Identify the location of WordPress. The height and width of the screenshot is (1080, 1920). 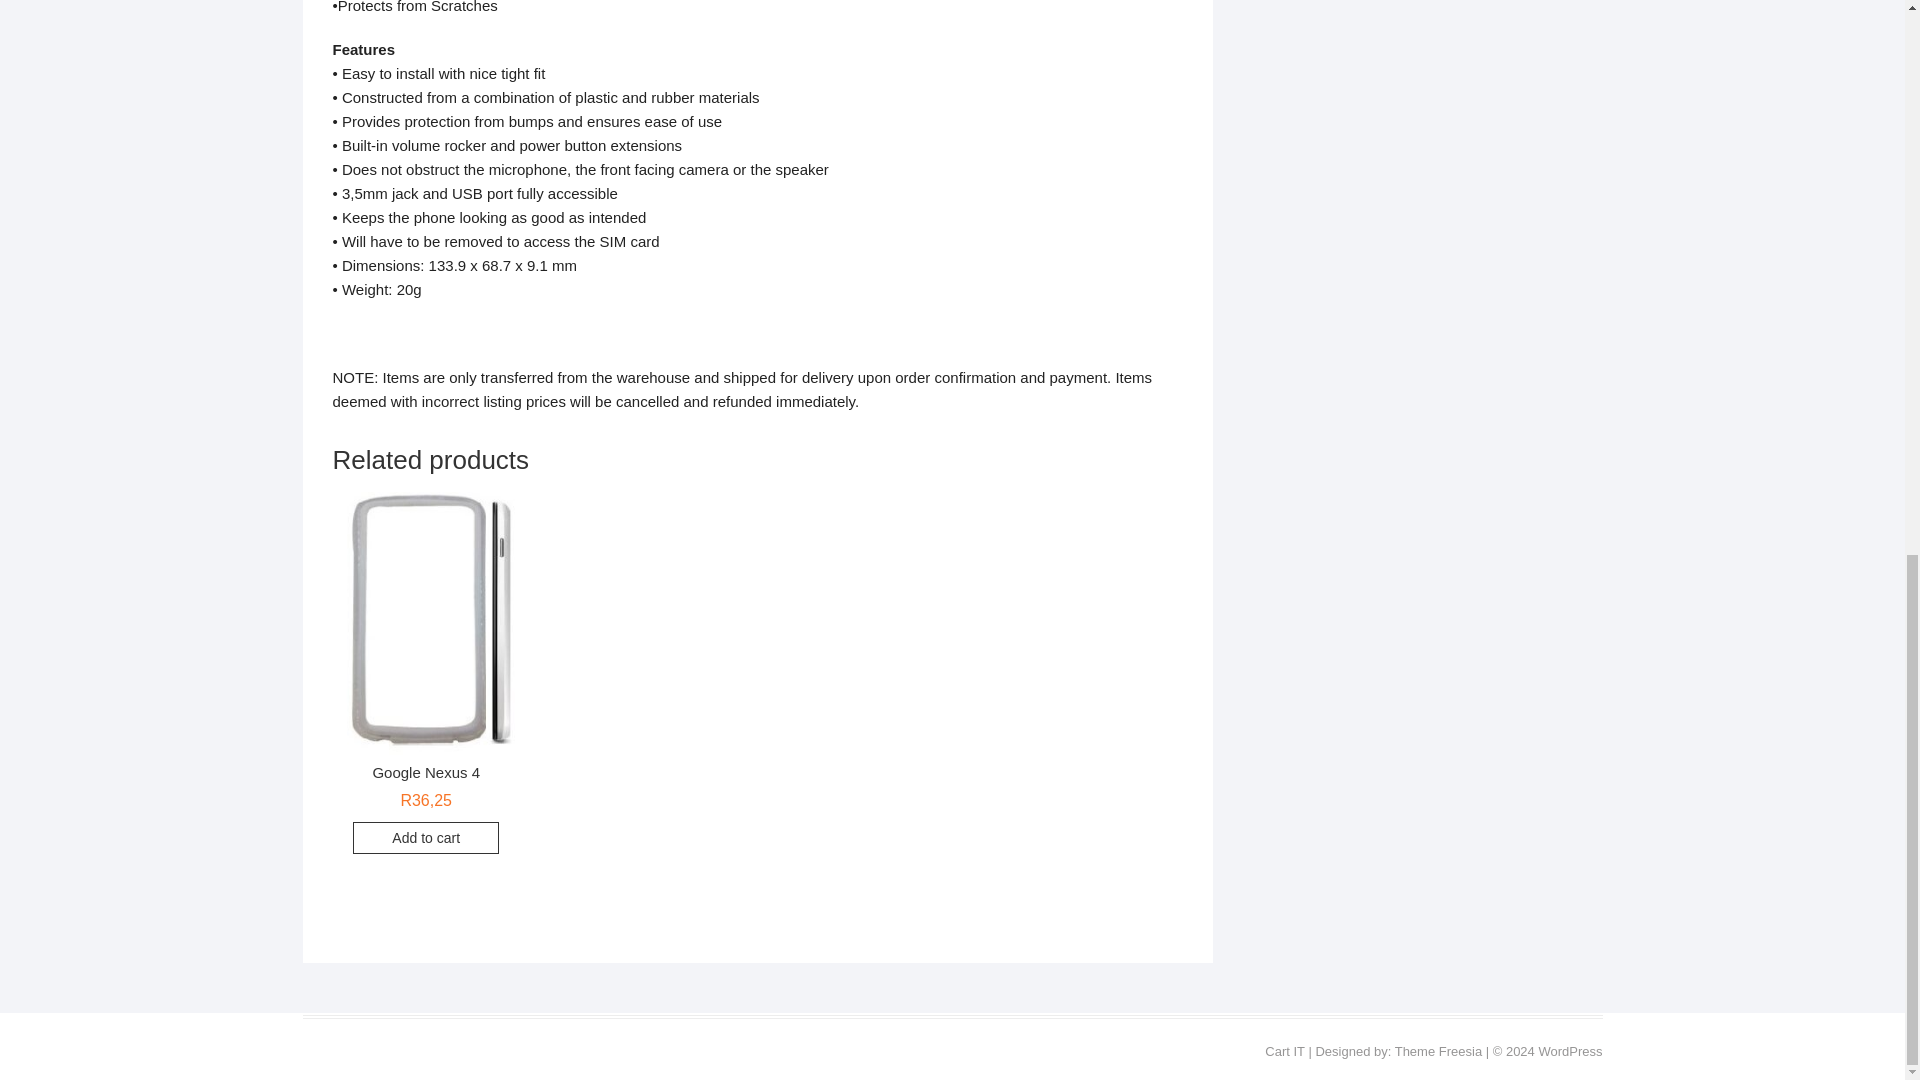
(1569, 1052).